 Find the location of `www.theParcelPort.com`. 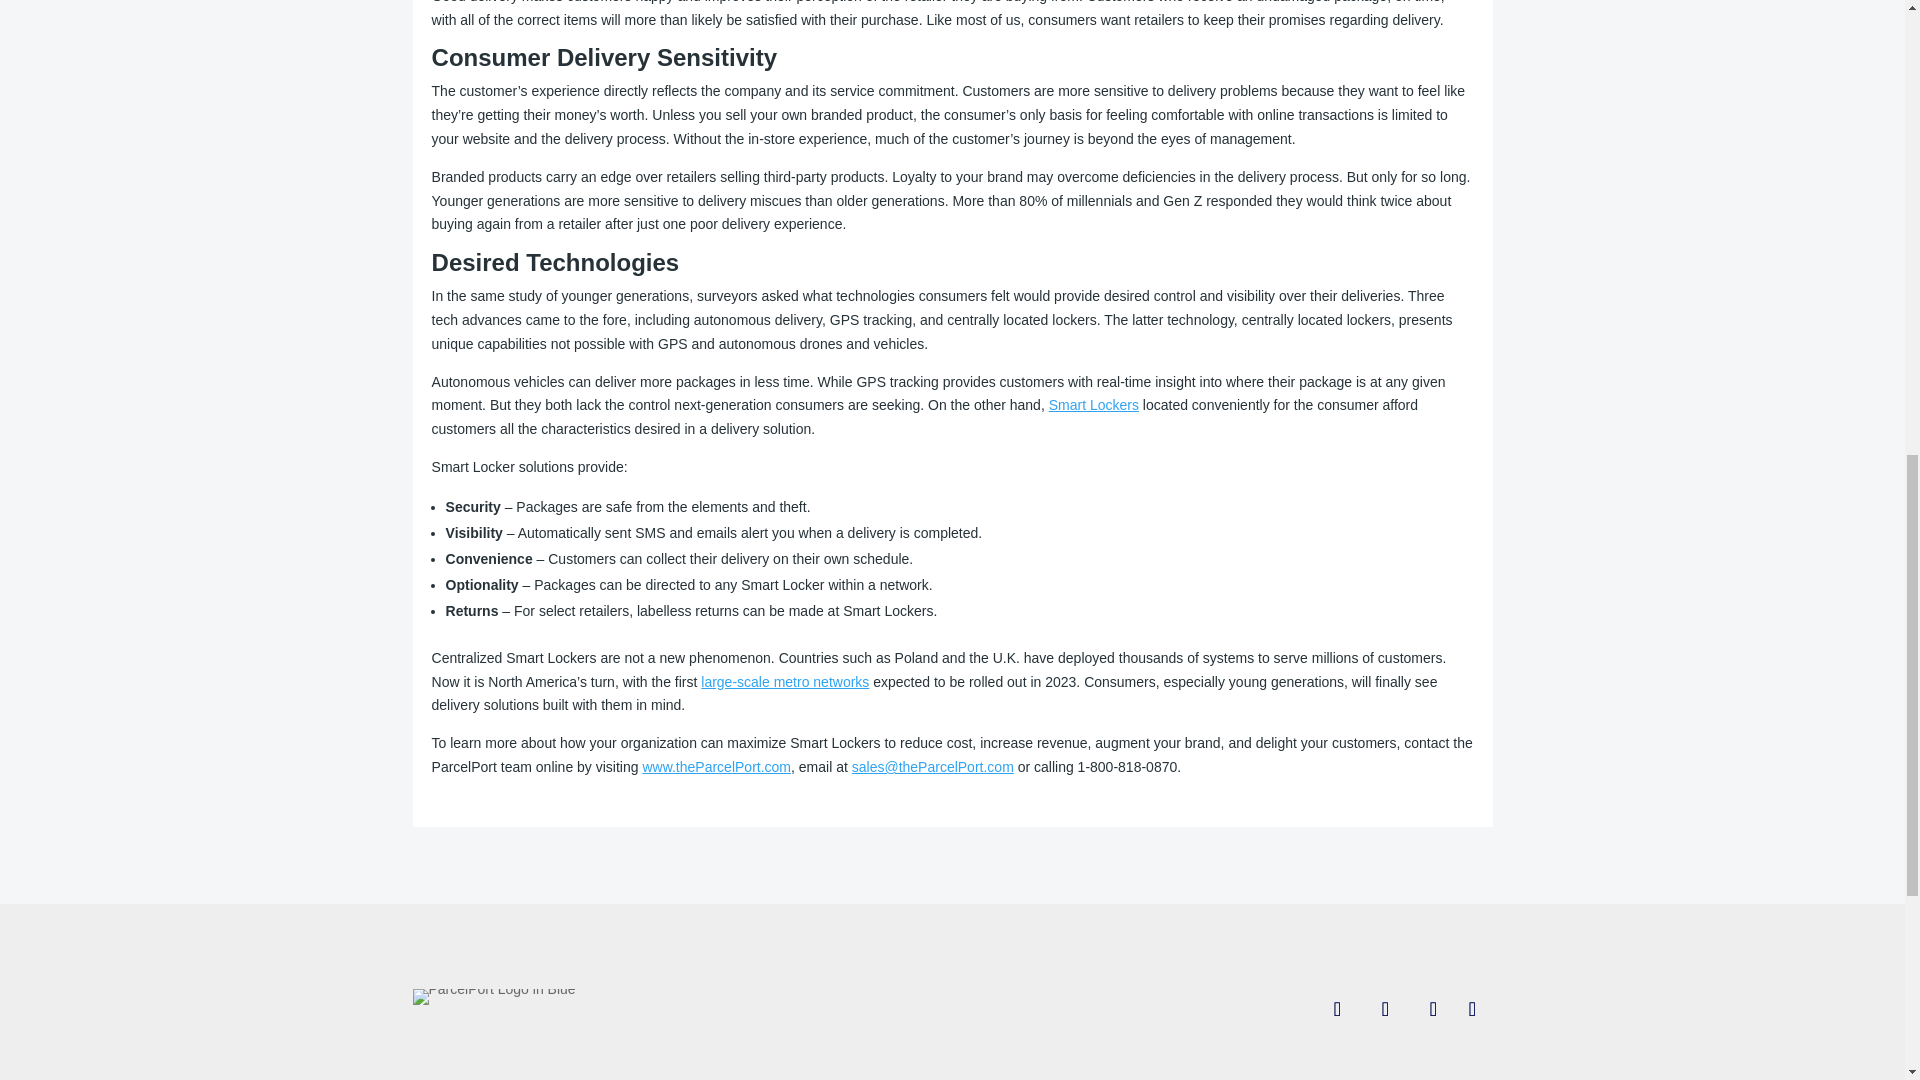

www.theParcelPort.com is located at coordinates (716, 767).